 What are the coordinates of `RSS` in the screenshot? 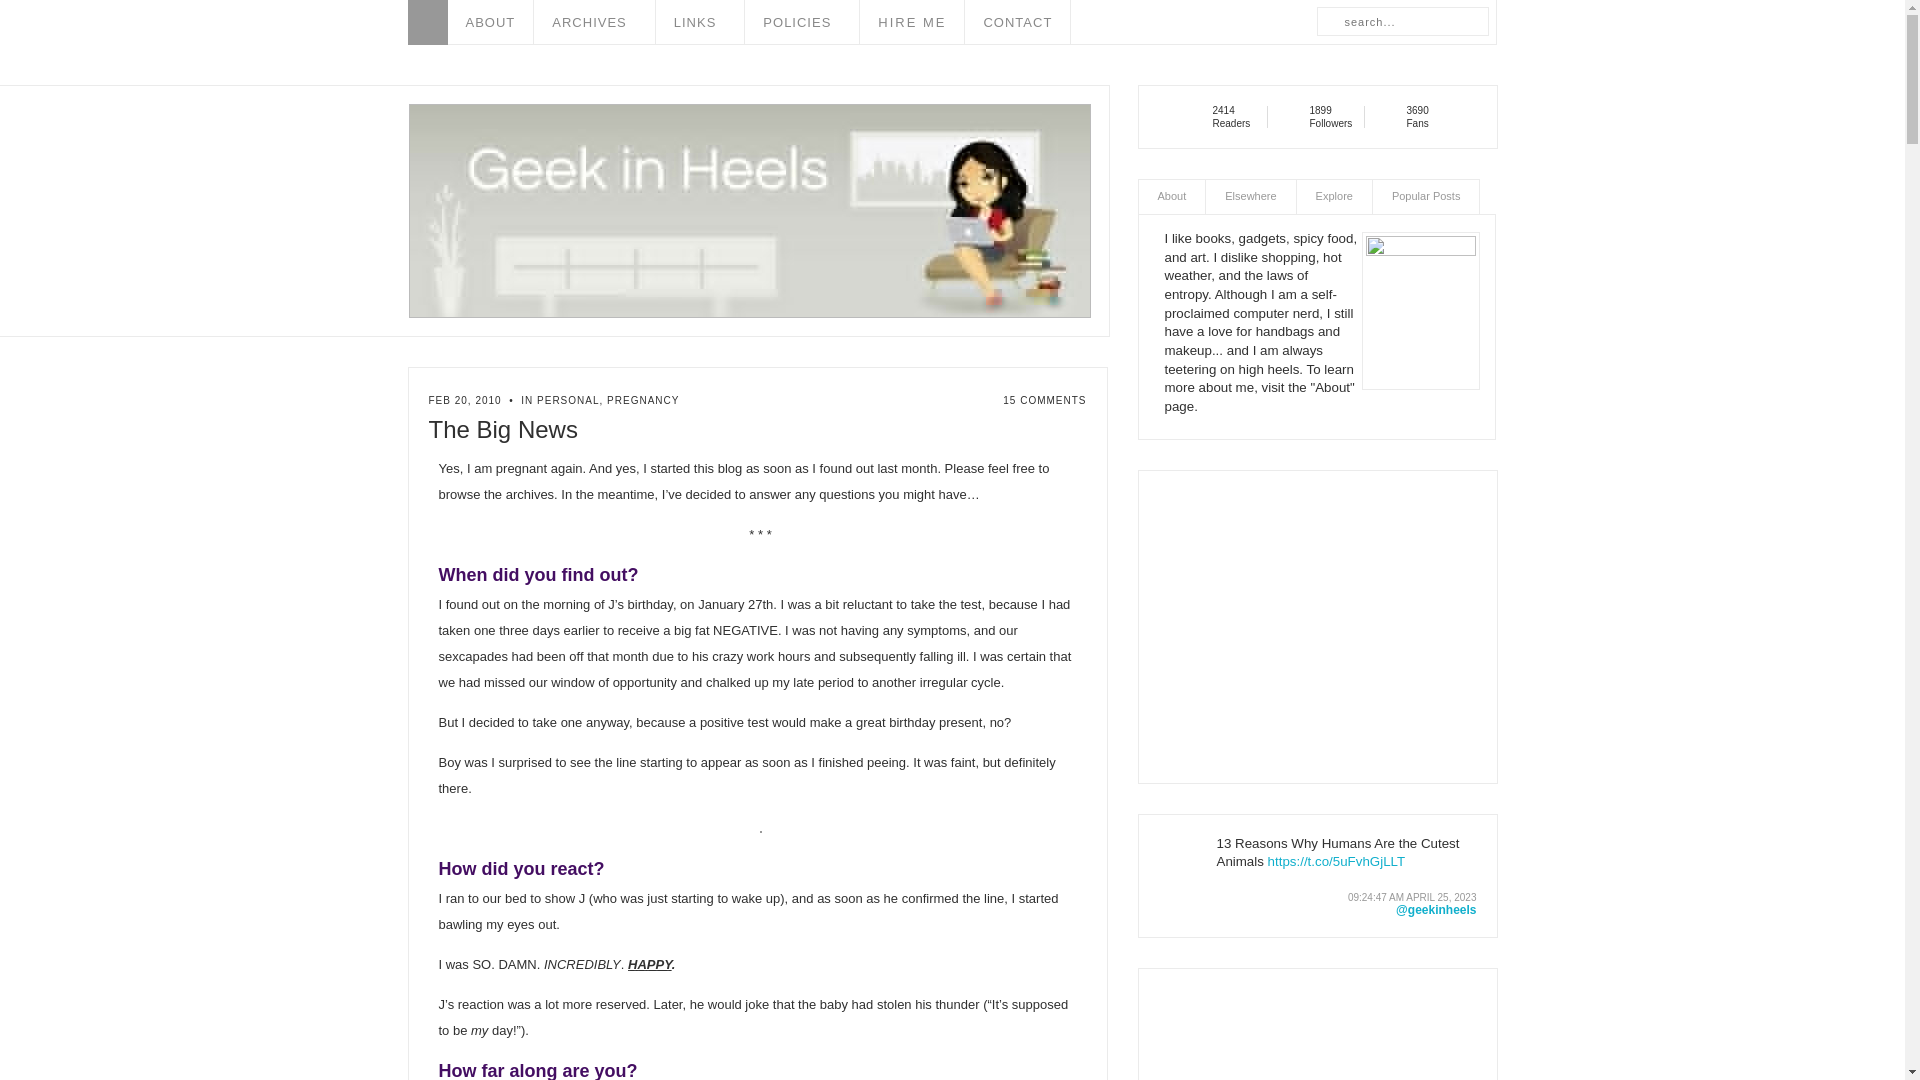 It's located at (1196, 116).